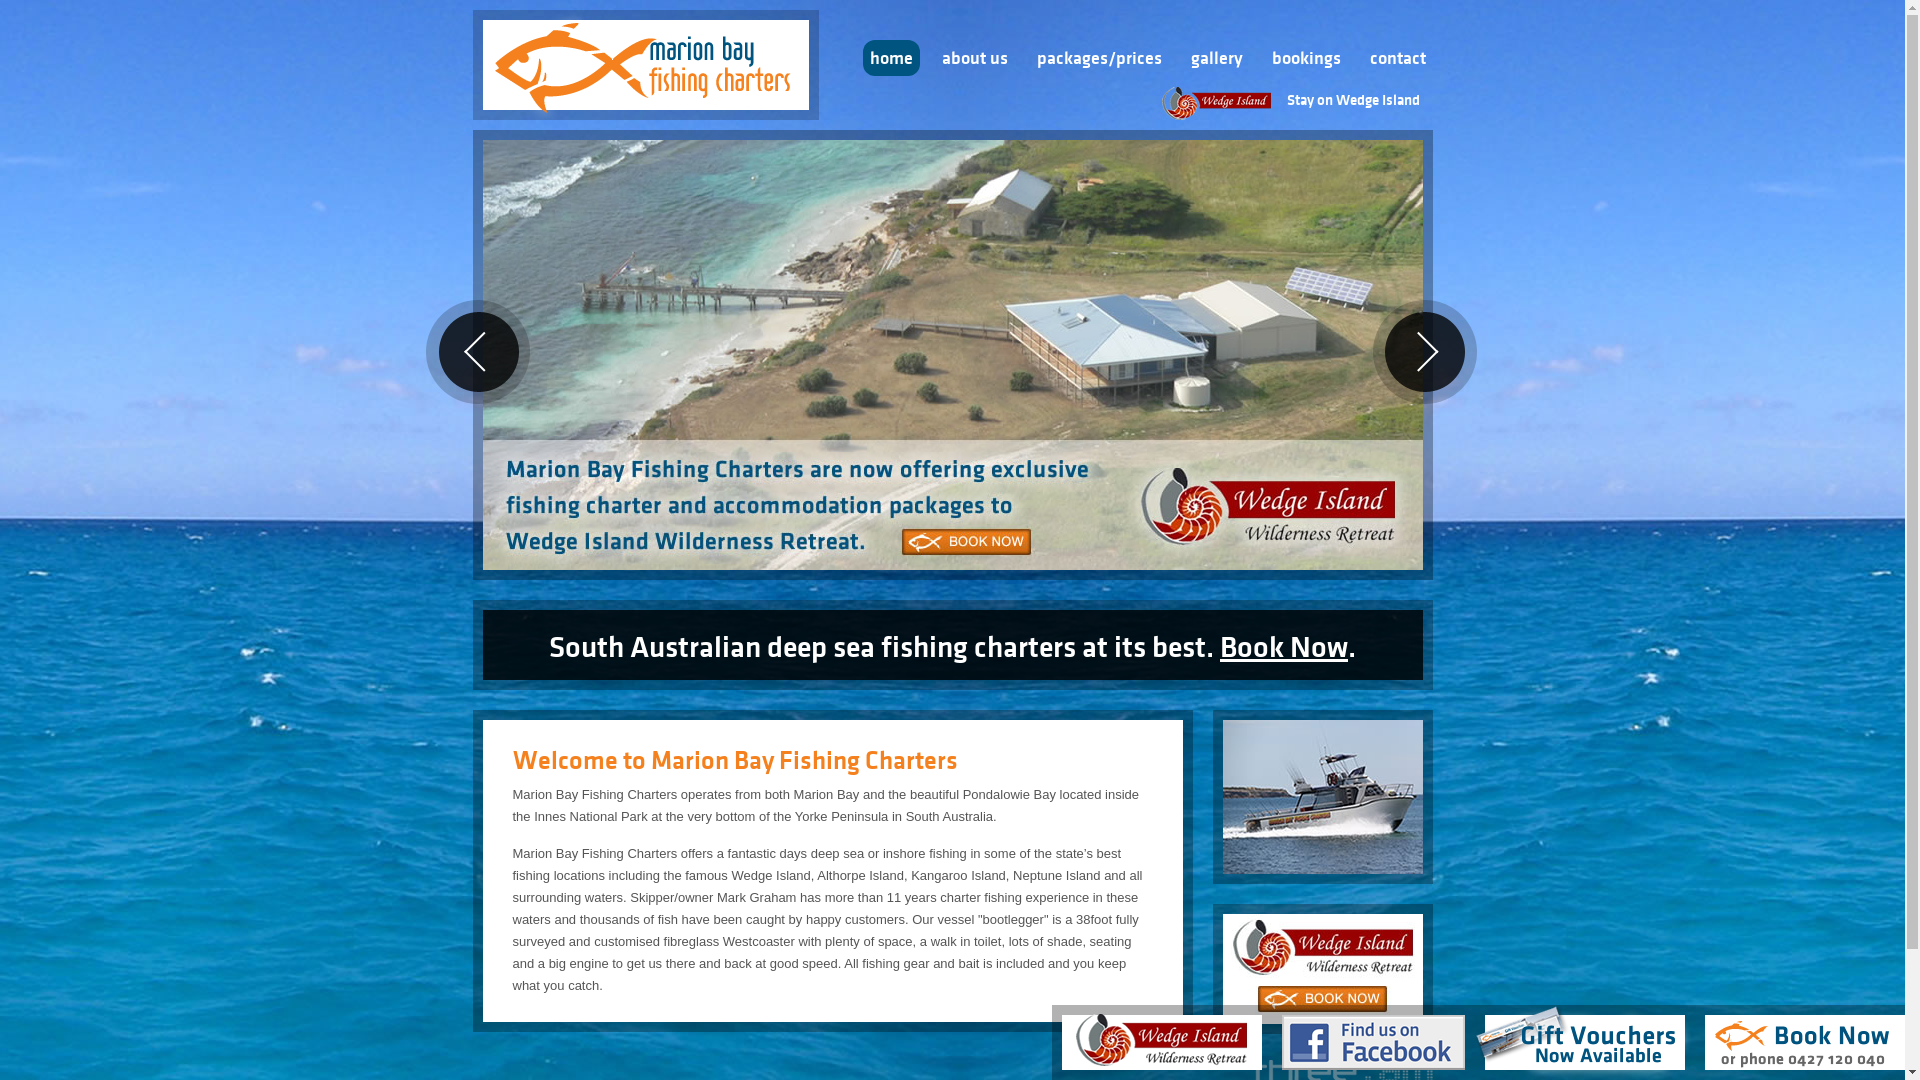 The width and height of the screenshot is (1920, 1080). What do you see at coordinates (890, 58) in the screenshot?
I see `home` at bounding box center [890, 58].